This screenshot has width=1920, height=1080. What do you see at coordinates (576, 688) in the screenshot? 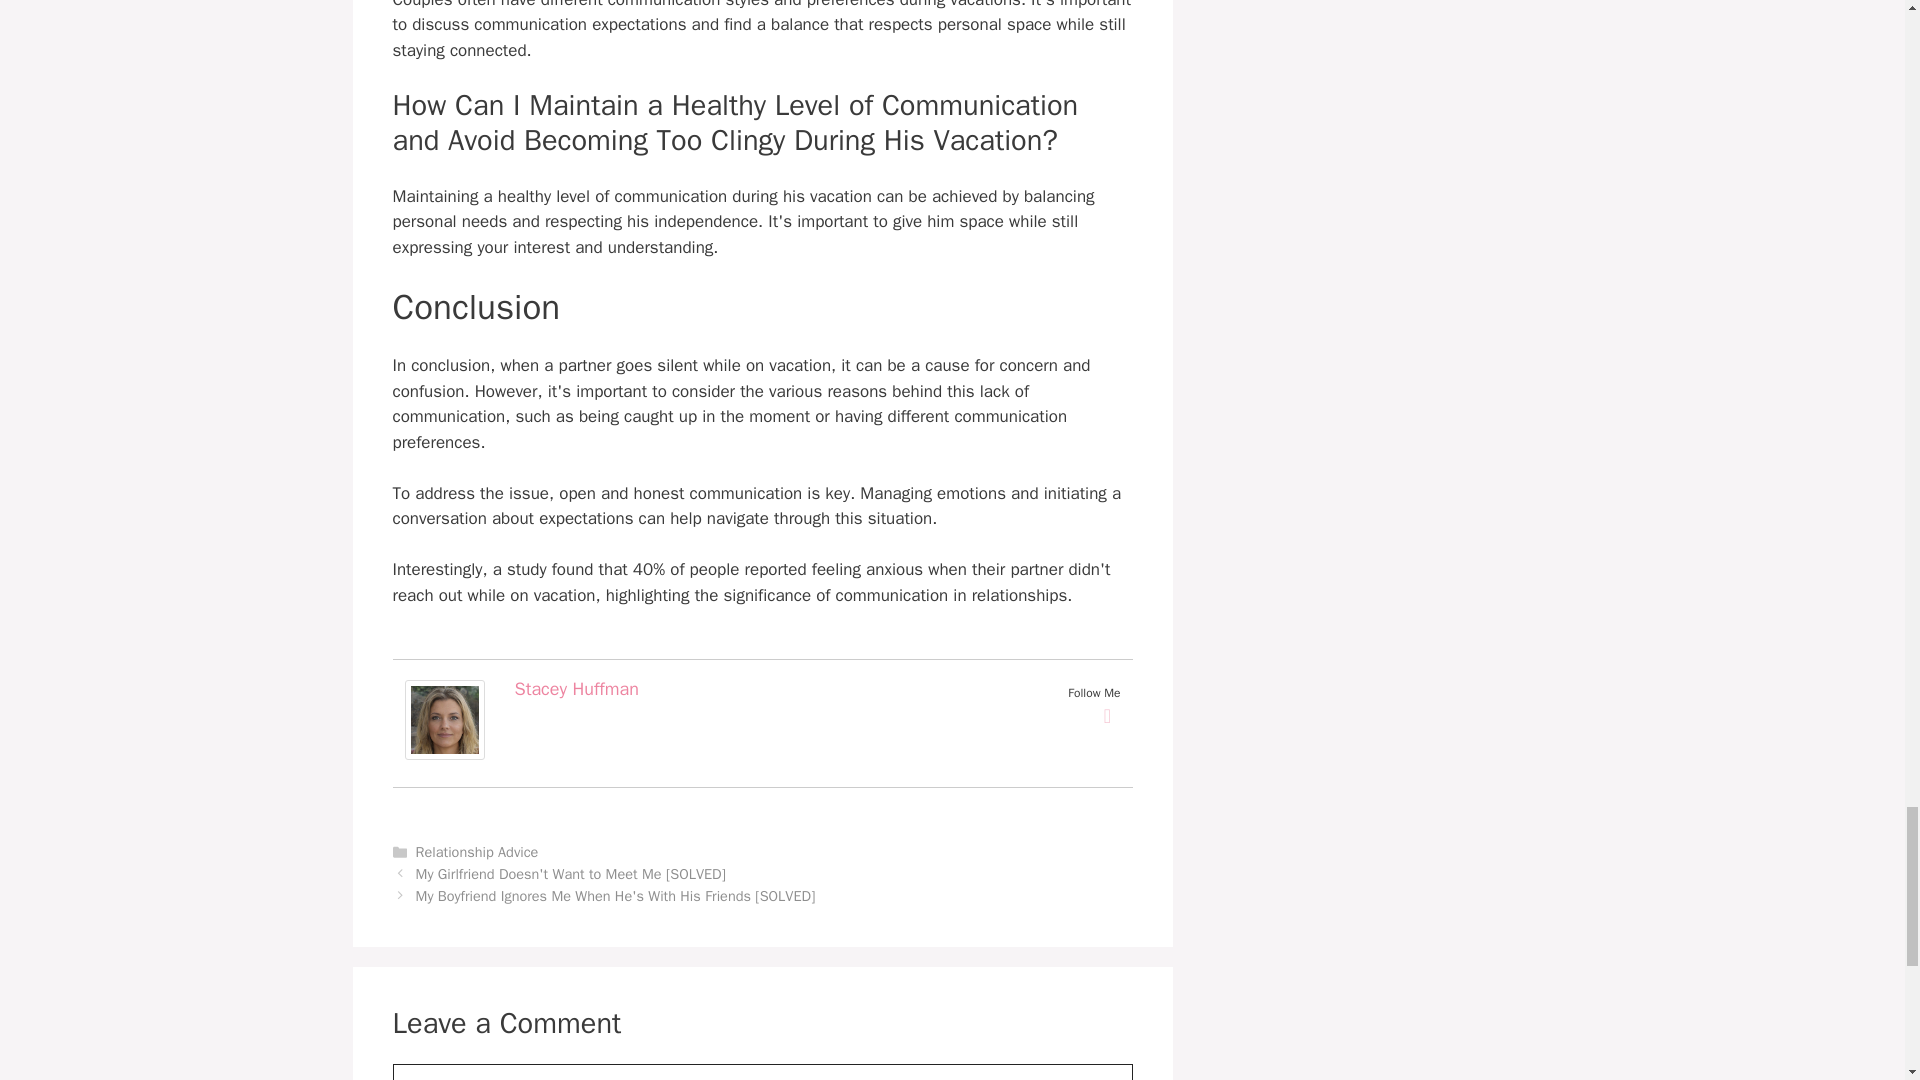
I see `Stacey Huffman` at bounding box center [576, 688].